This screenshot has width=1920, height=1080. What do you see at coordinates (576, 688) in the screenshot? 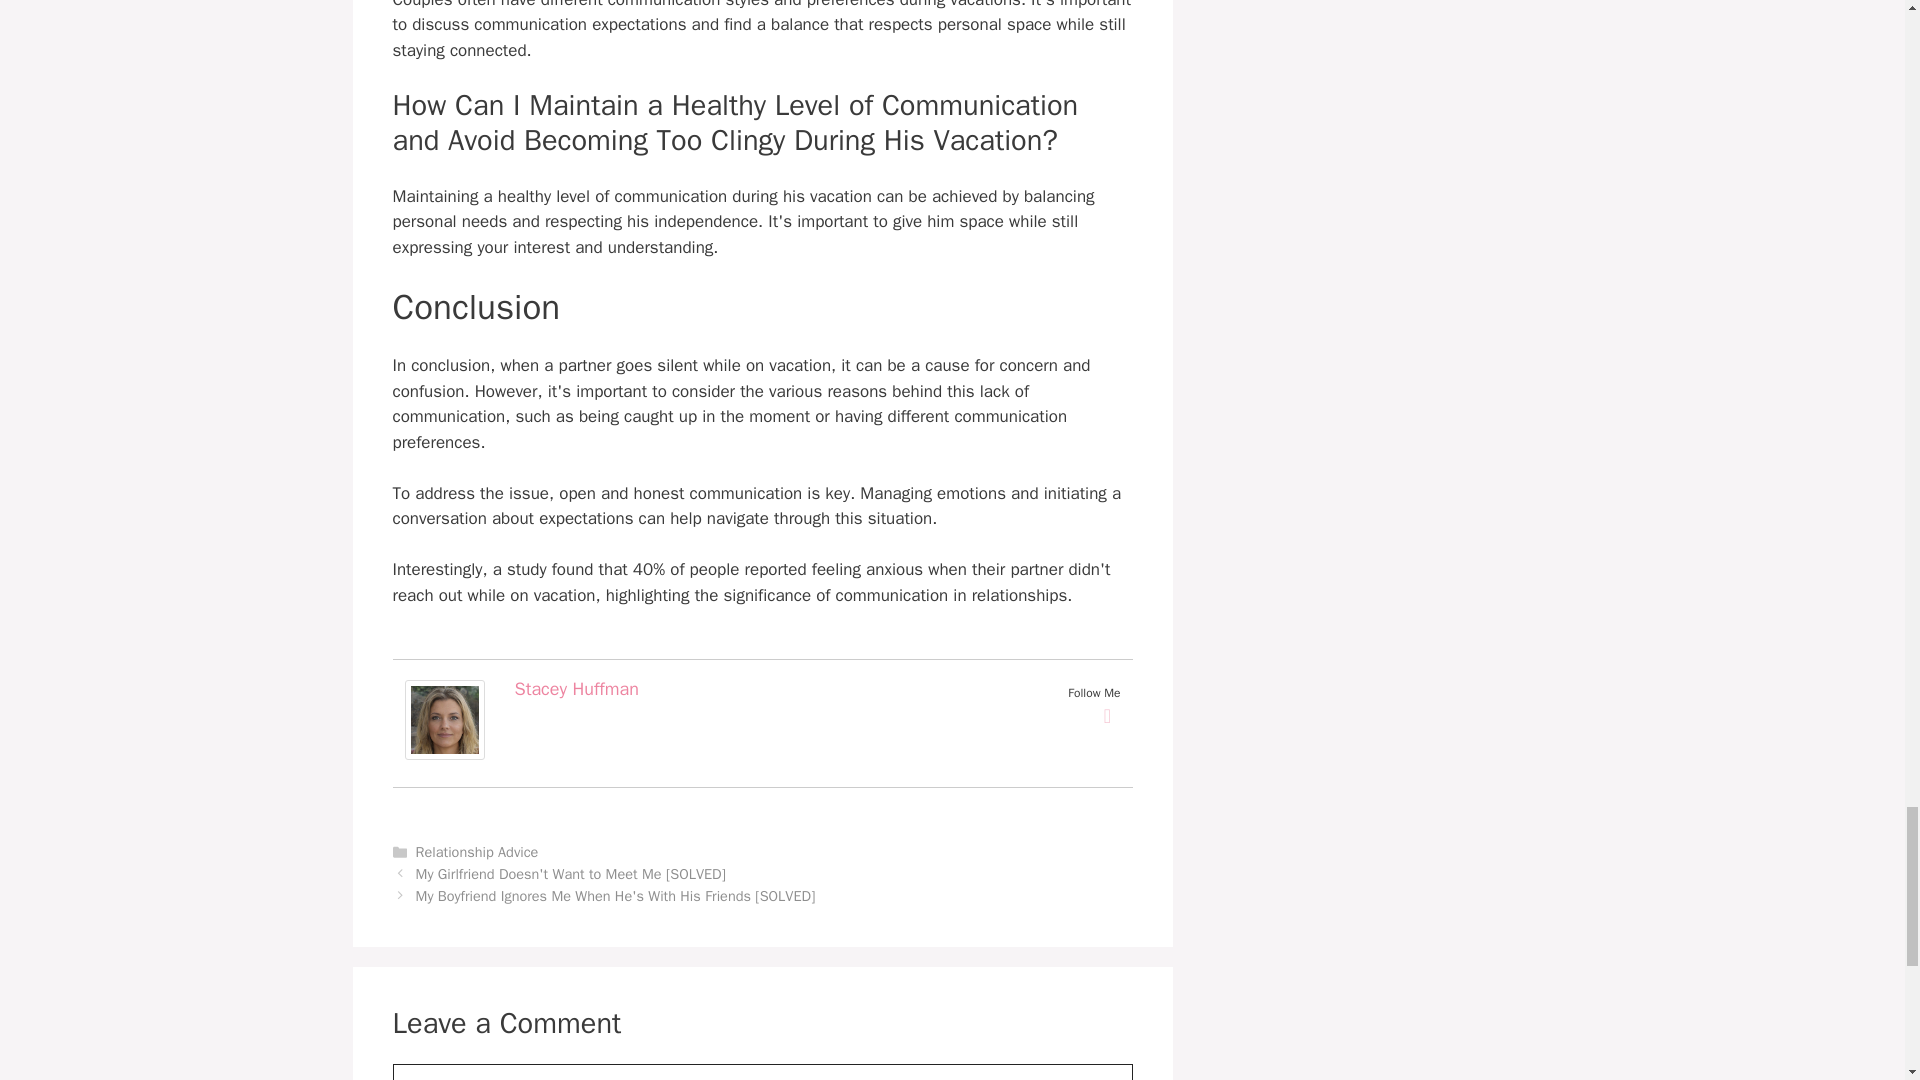
I see `Stacey Huffman` at bounding box center [576, 688].